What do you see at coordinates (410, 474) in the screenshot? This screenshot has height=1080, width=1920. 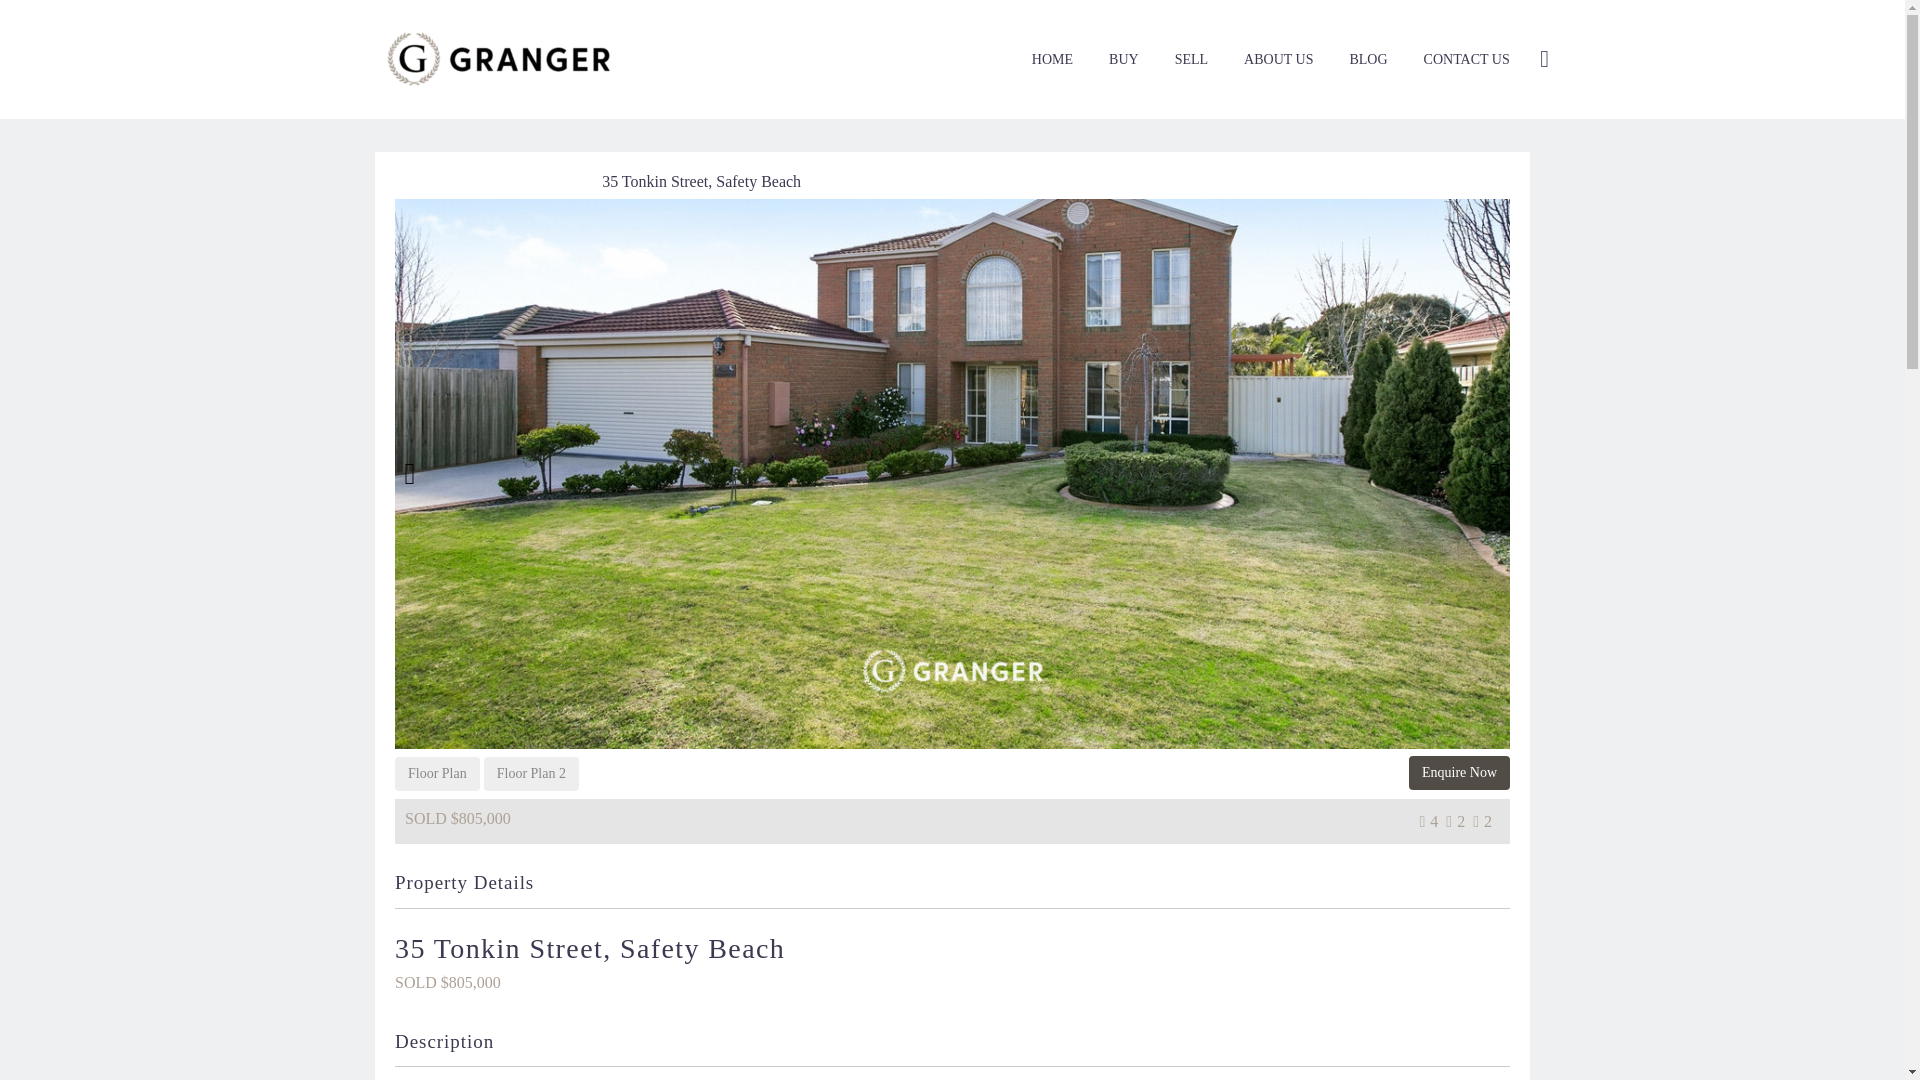 I see `Previous` at bounding box center [410, 474].